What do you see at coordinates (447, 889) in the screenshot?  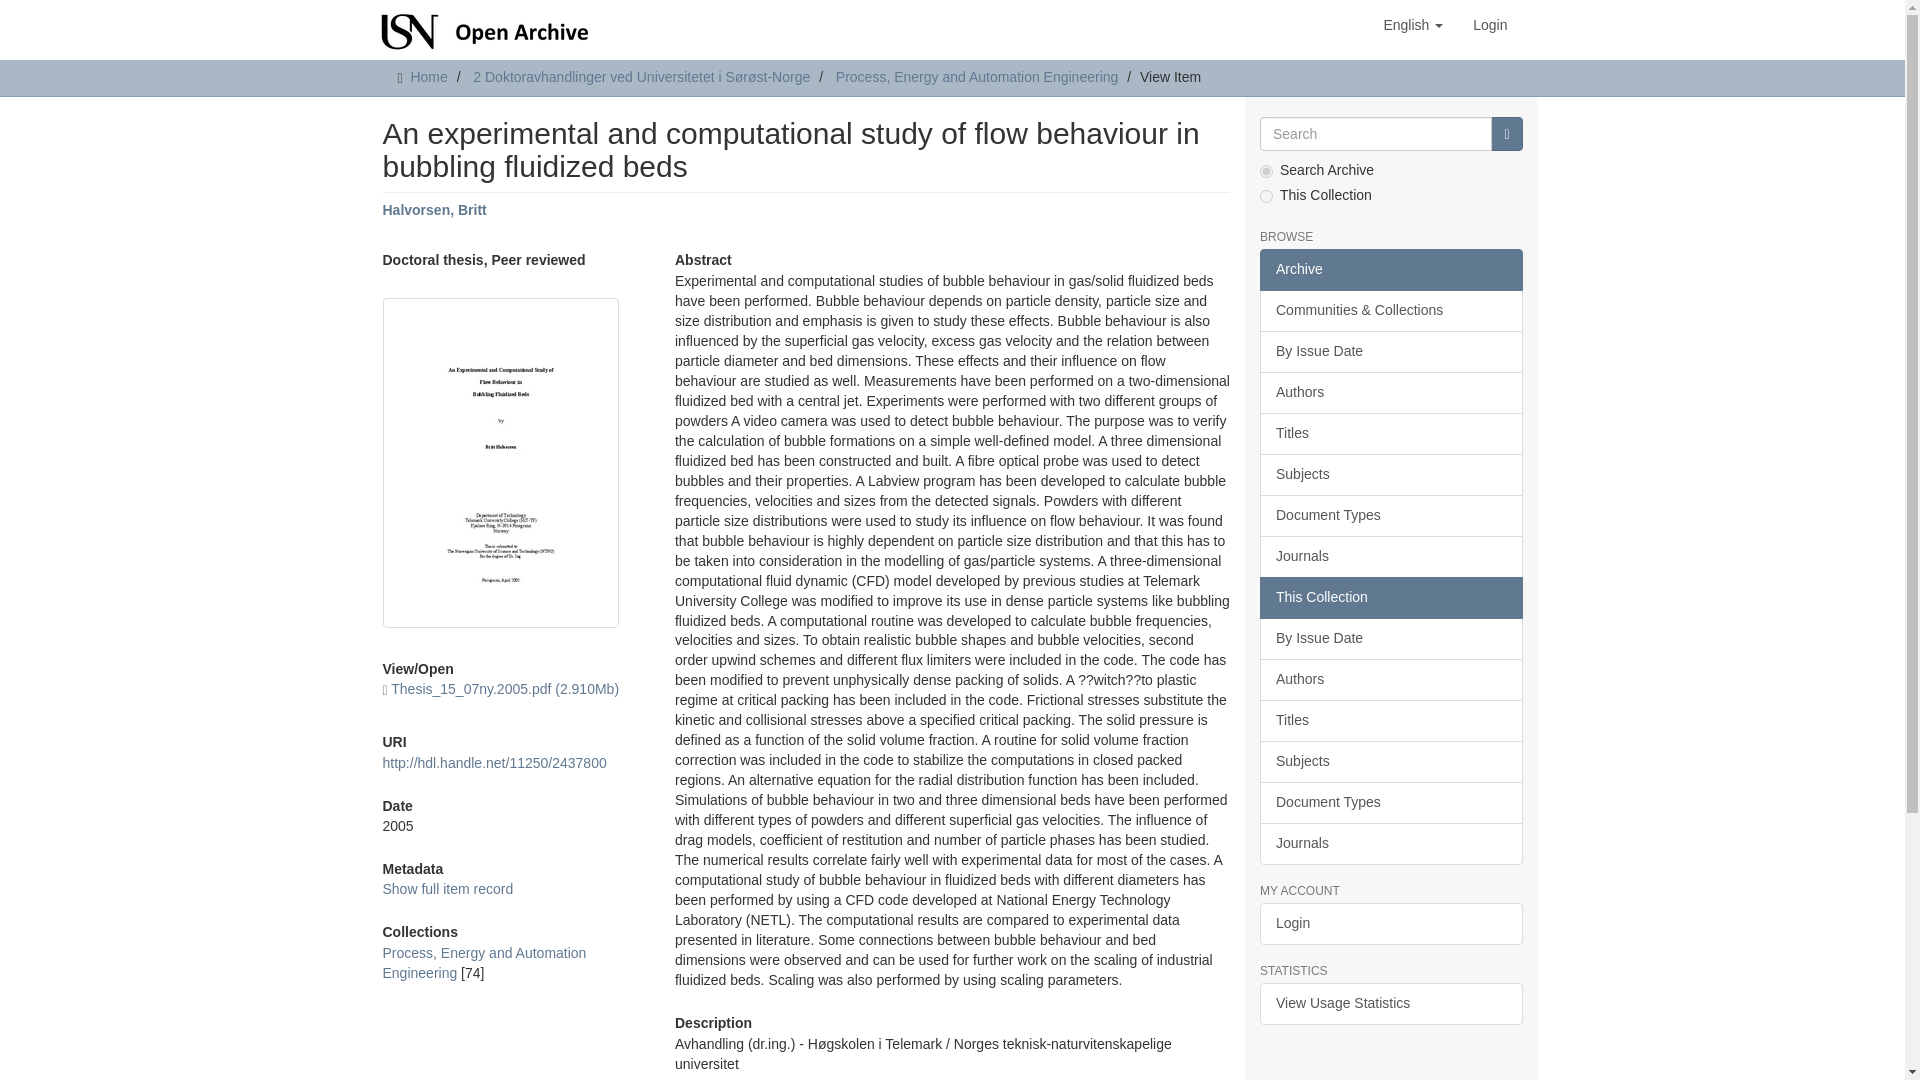 I see `Show full item record` at bounding box center [447, 889].